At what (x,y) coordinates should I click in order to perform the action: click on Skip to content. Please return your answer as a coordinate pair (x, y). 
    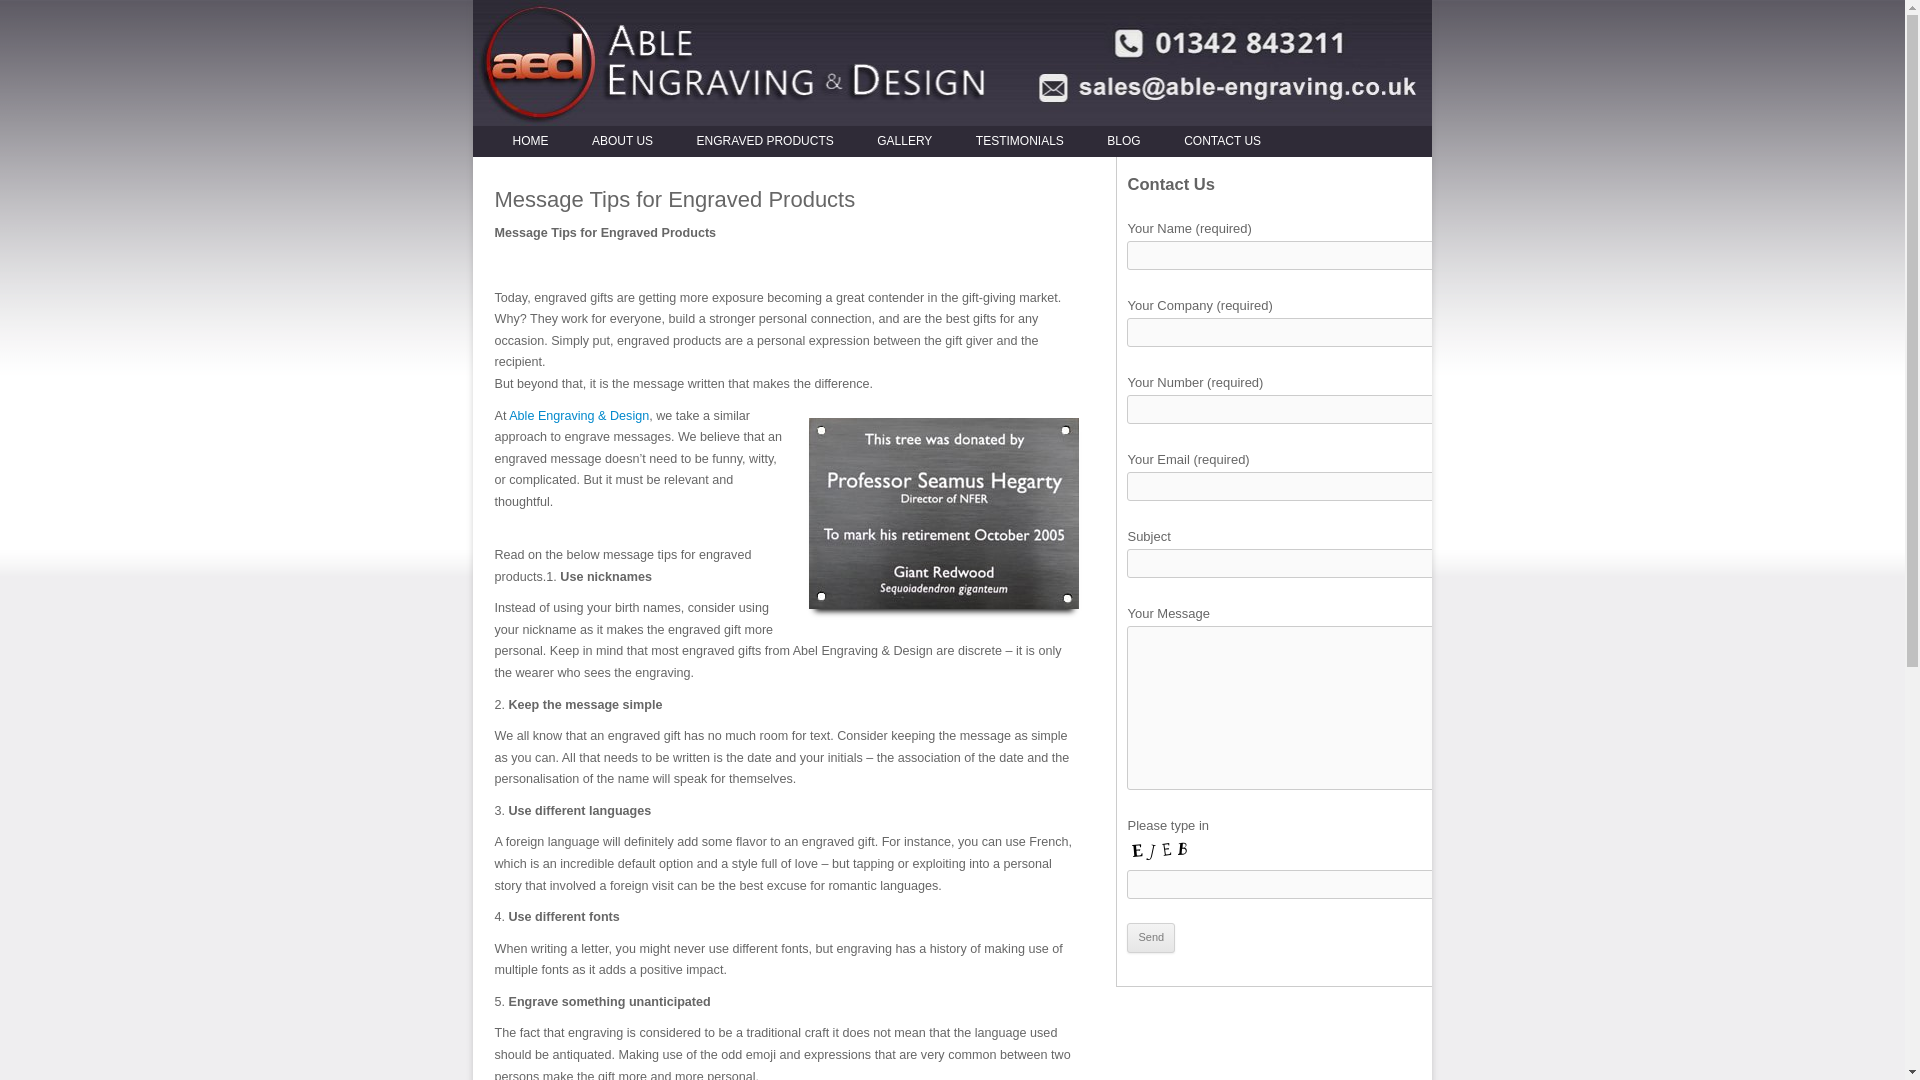
    Looking at the image, I should click on (993, 132).